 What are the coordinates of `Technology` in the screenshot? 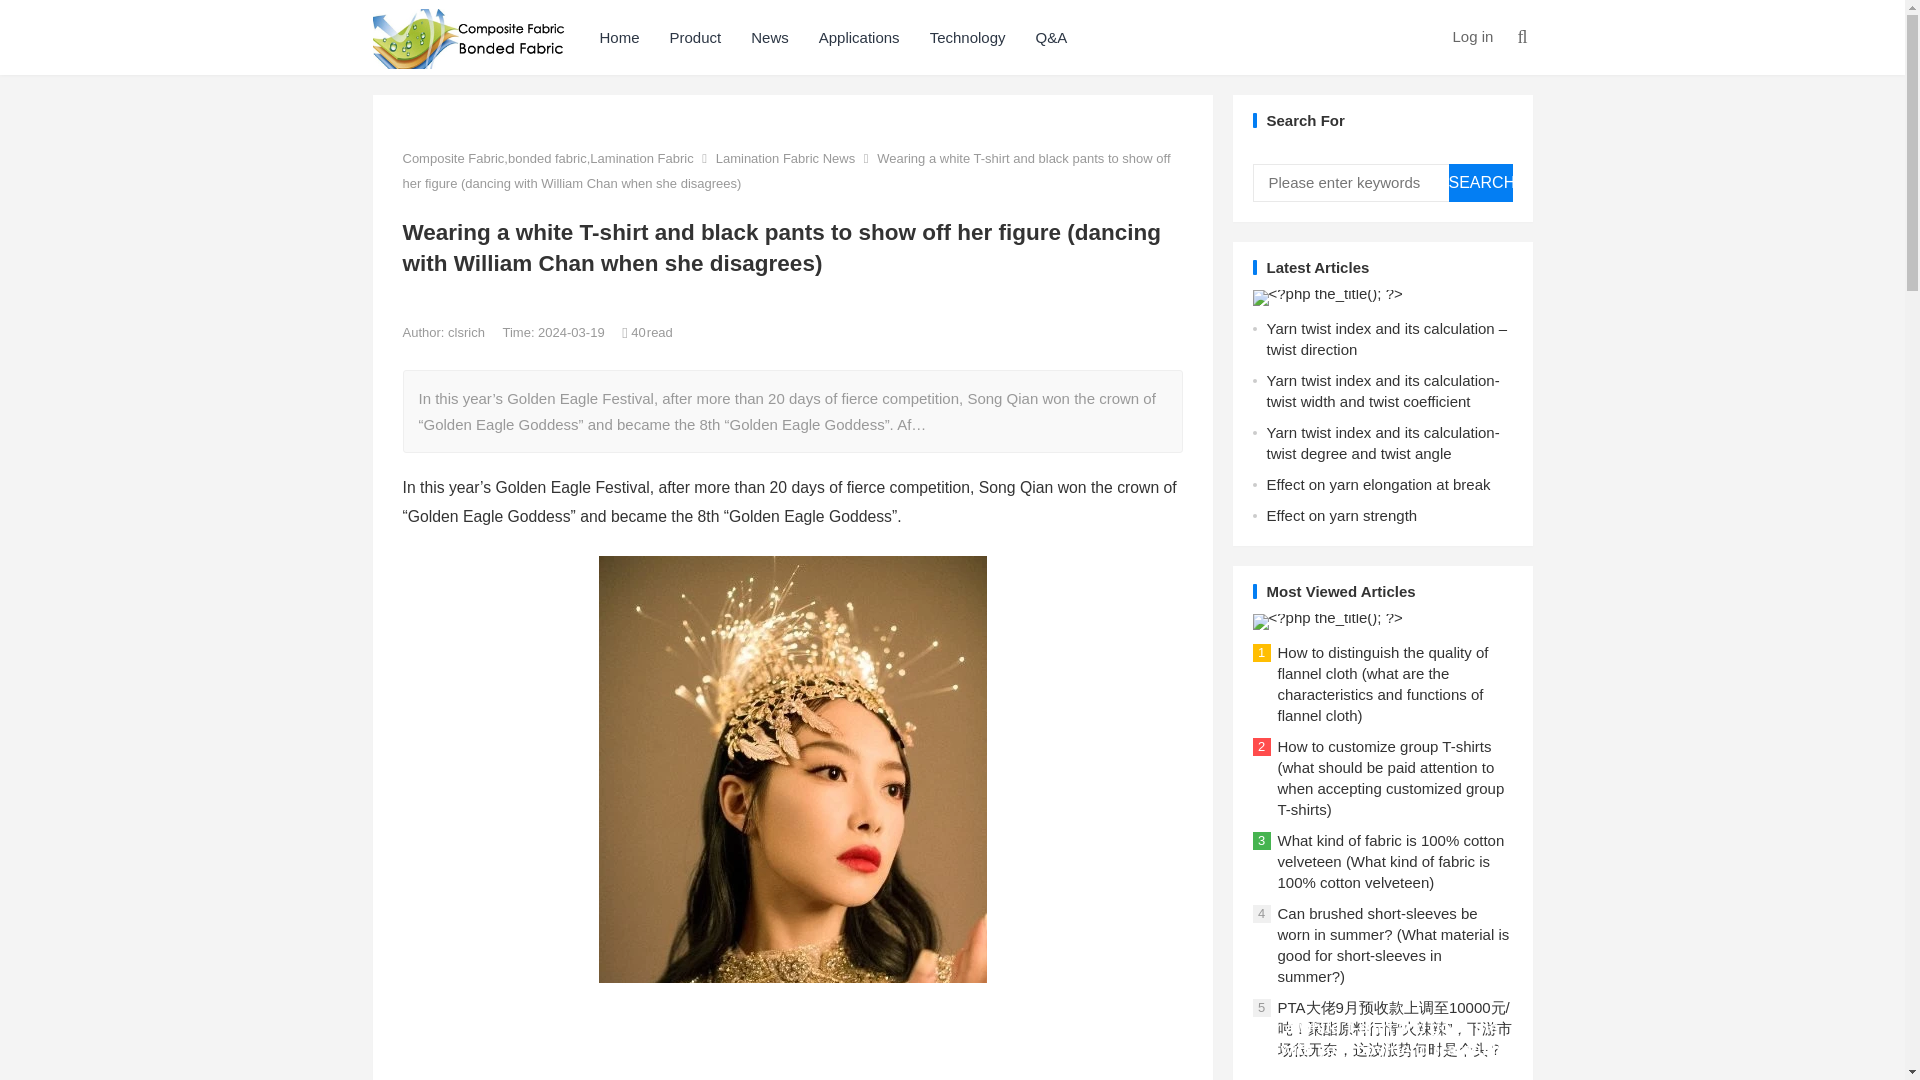 It's located at (968, 37).